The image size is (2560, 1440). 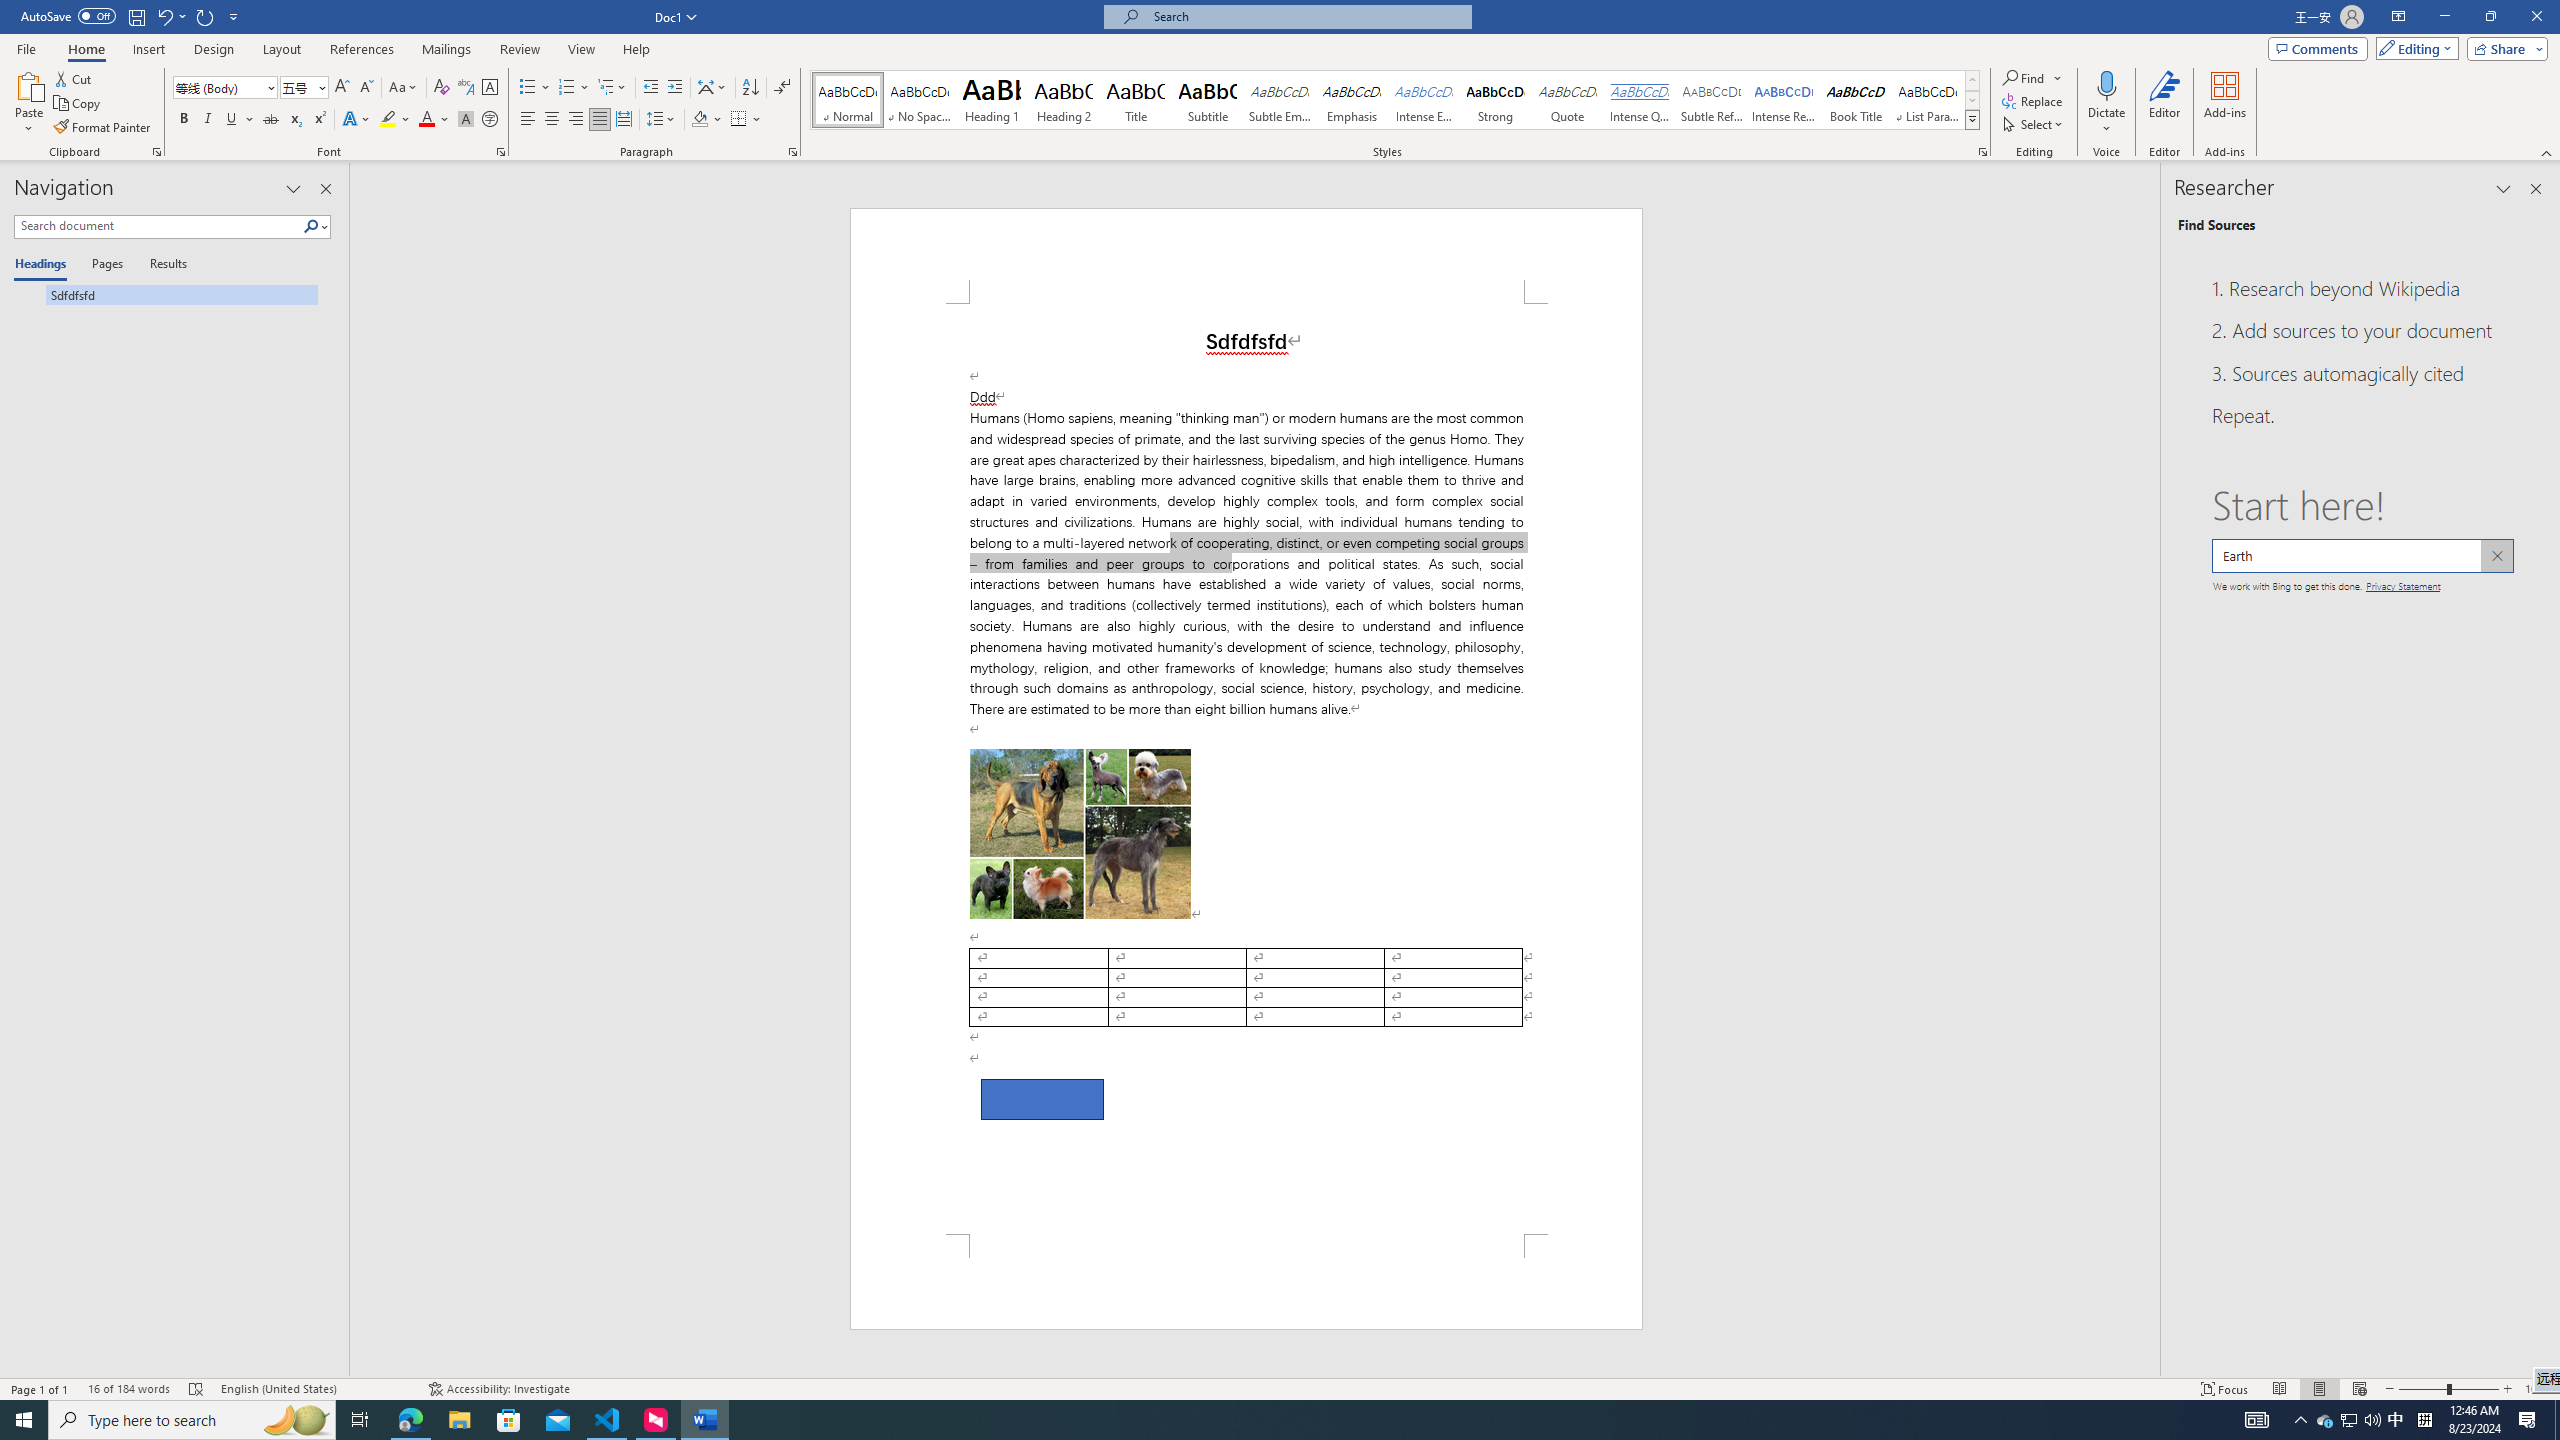 What do you see at coordinates (1972, 119) in the screenshot?
I see `Styles` at bounding box center [1972, 119].